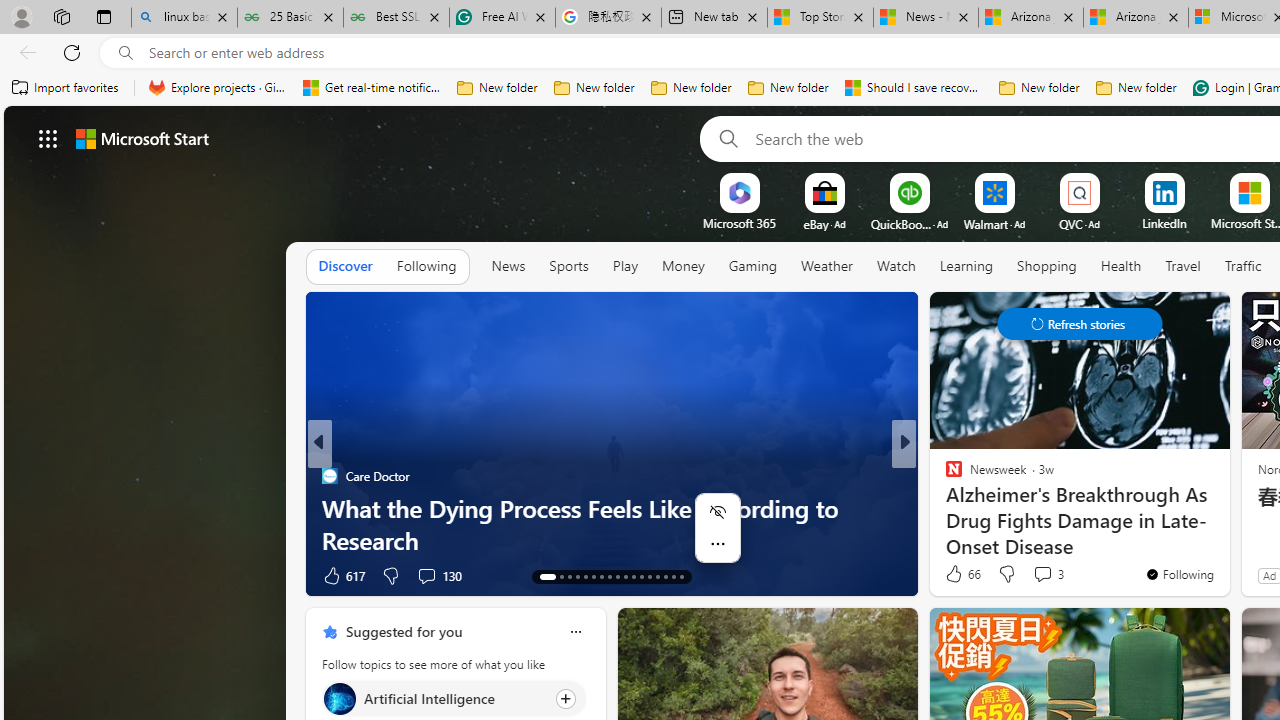 This screenshot has width=1280, height=720. Describe the element at coordinates (642, 576) in the screenshot. I see `AutomationID: tab-24` at that location.